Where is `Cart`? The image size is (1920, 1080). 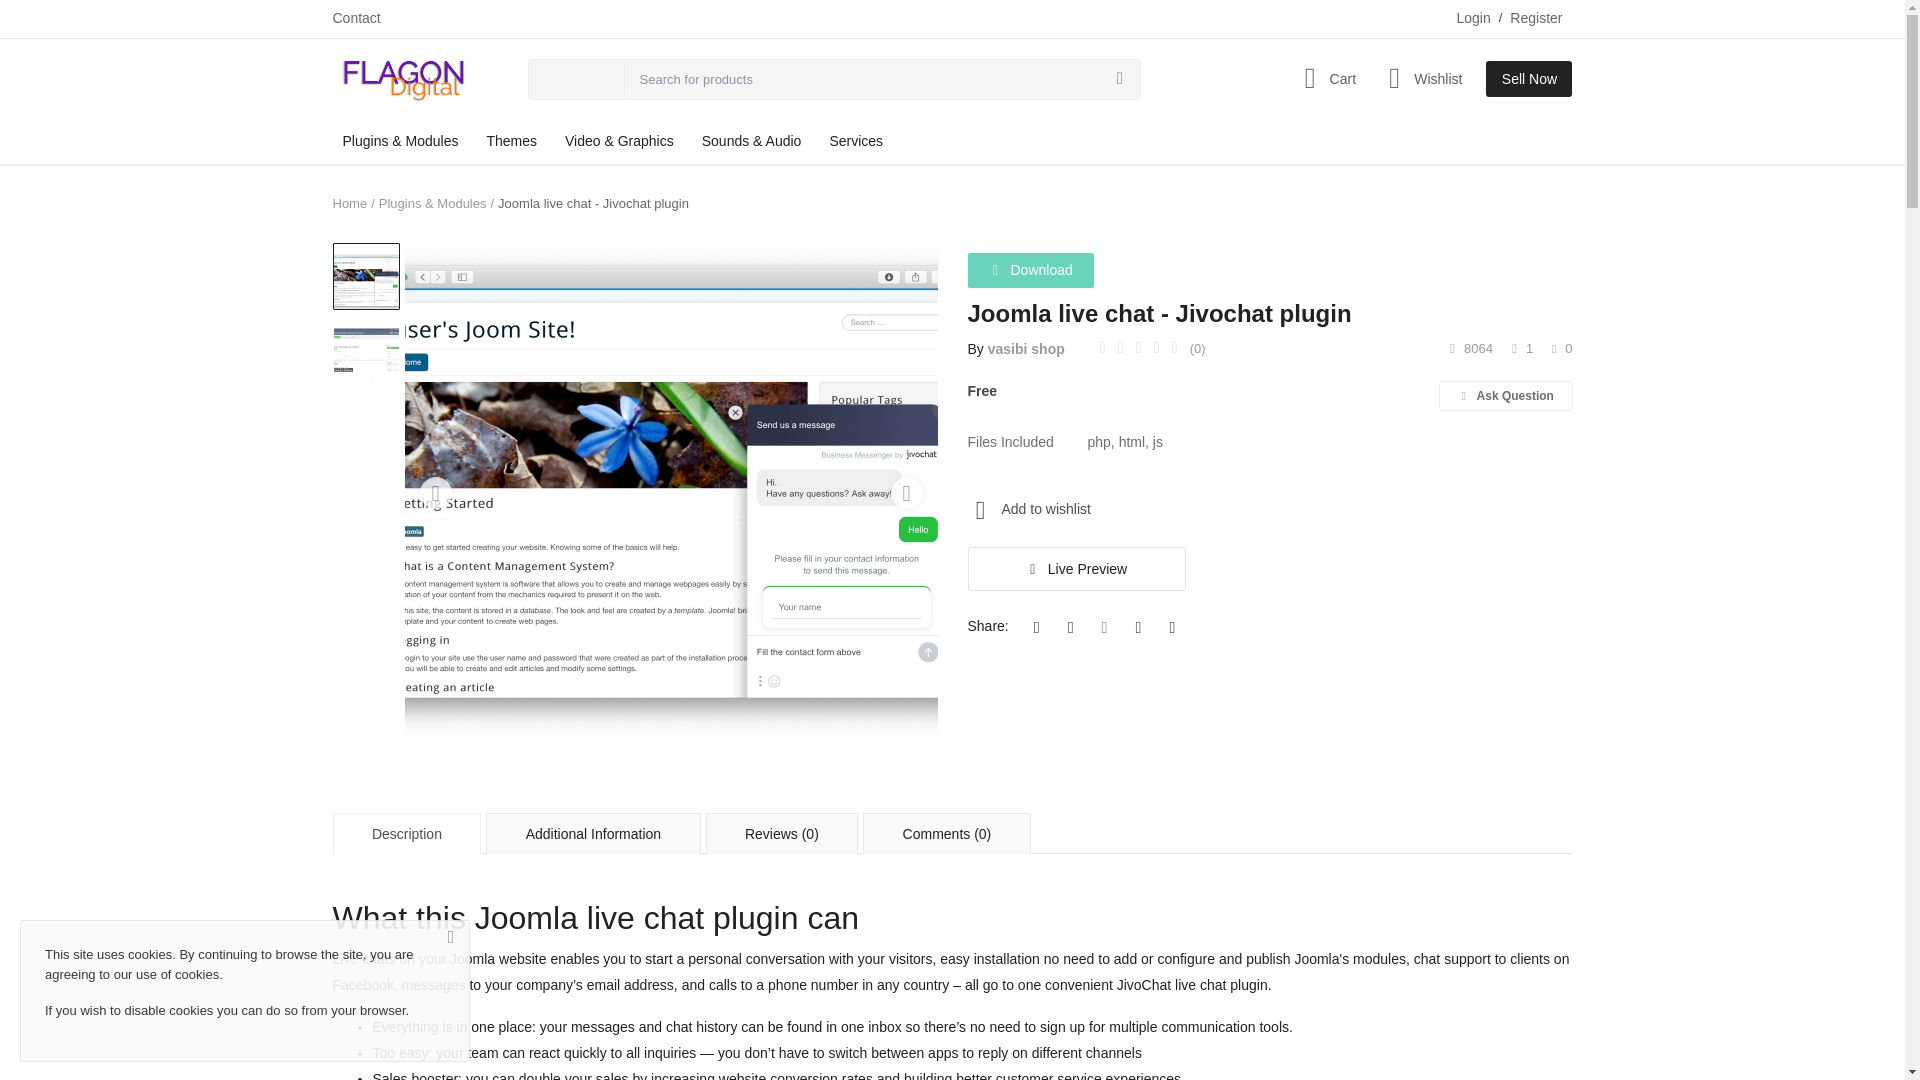 Cart is located at coordinates (1324, 78).